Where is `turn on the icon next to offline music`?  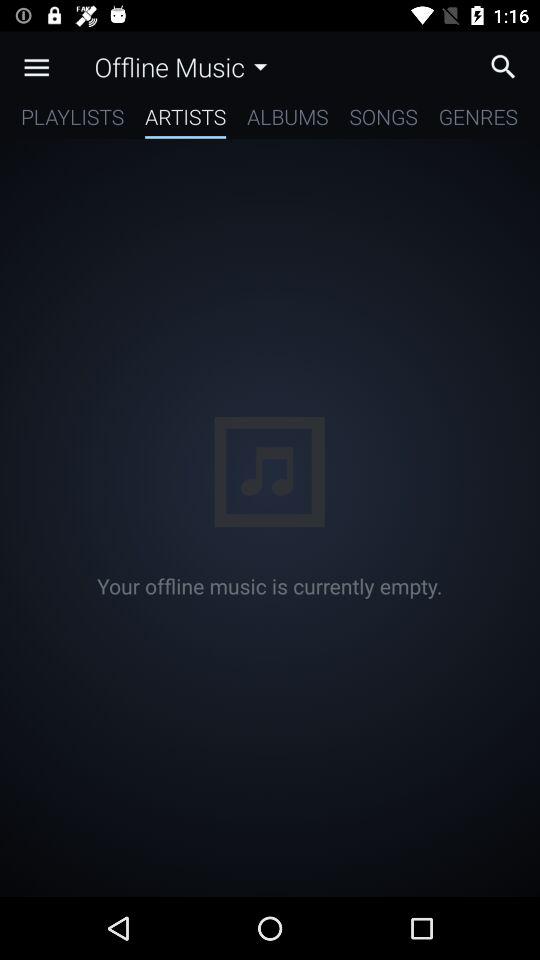 turn on the icon next to offline music is located at coordinates (36, 67).